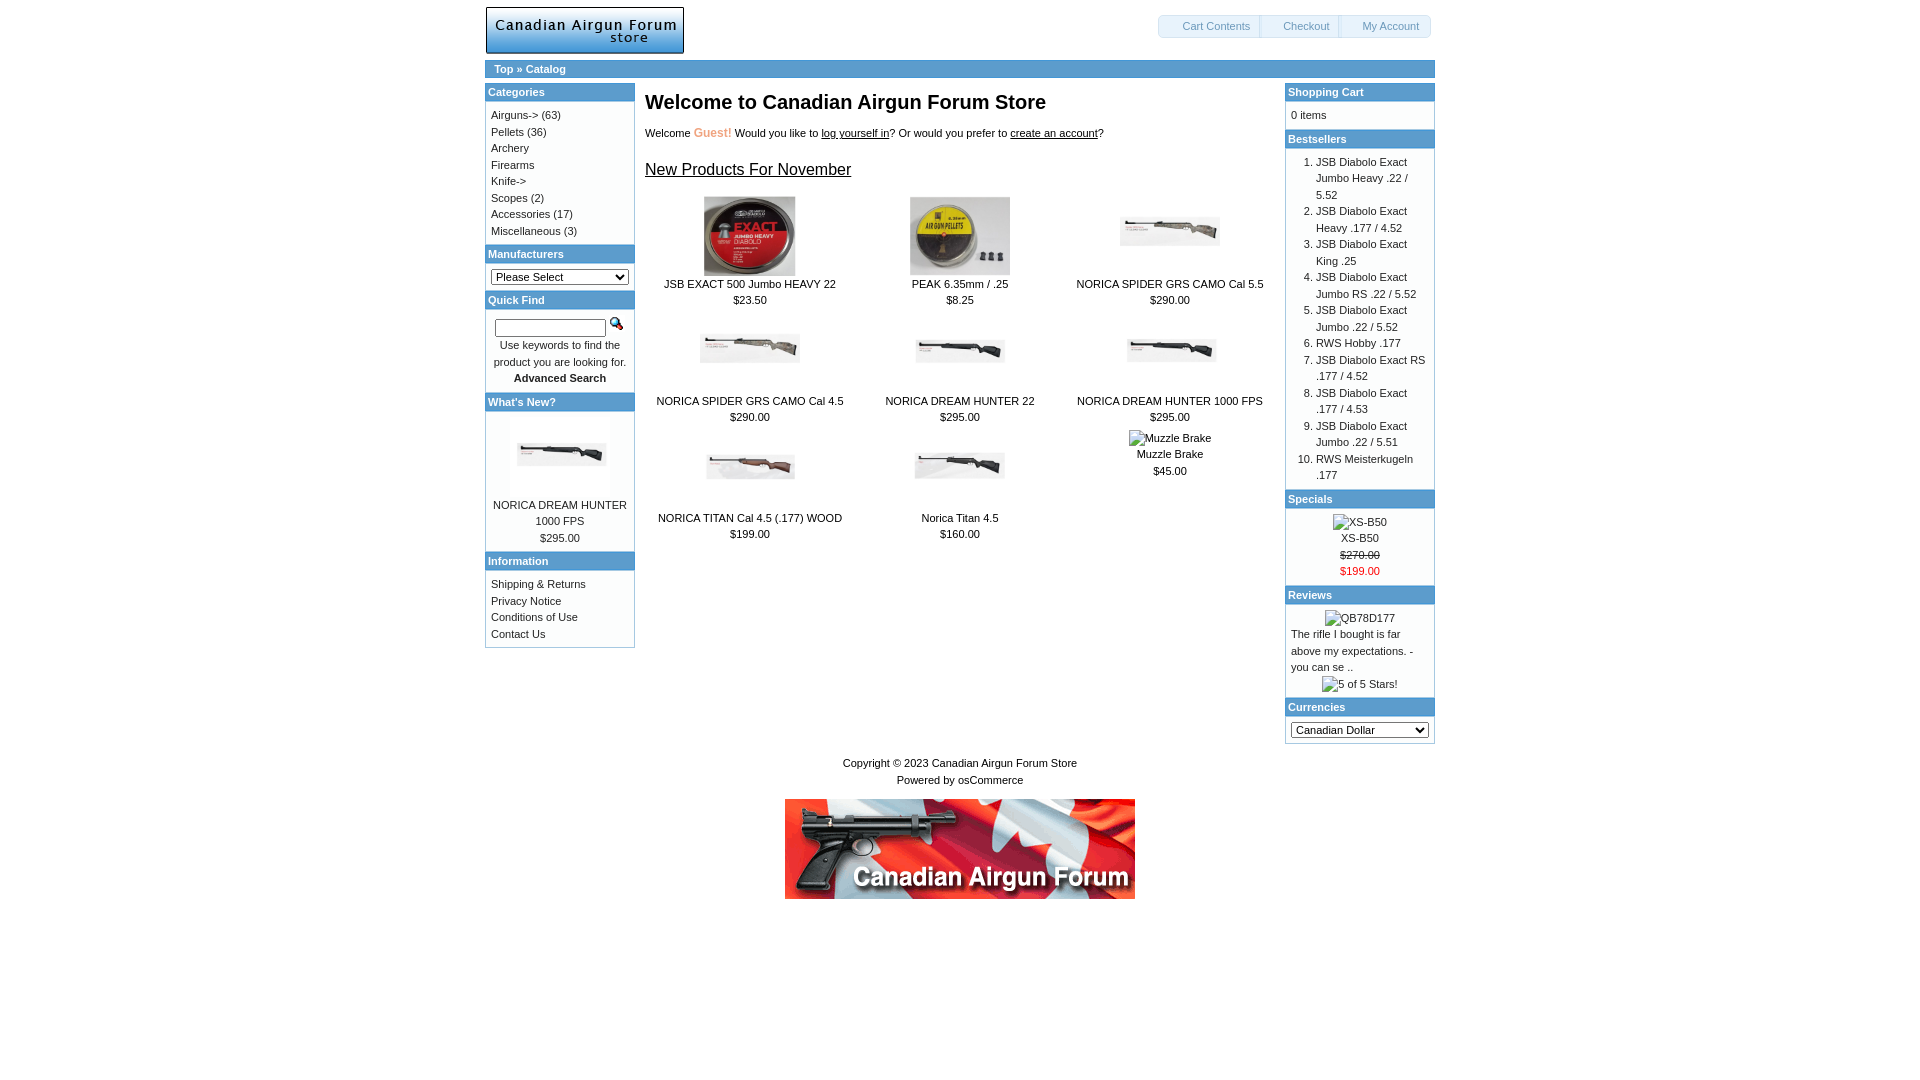 Image resolution: width=1920 pixels, height=1080 pixels. What do you see at coordinates (1360, 538) in the screenshot?
I see `XS-B50` at bounding box center [1360, 538].